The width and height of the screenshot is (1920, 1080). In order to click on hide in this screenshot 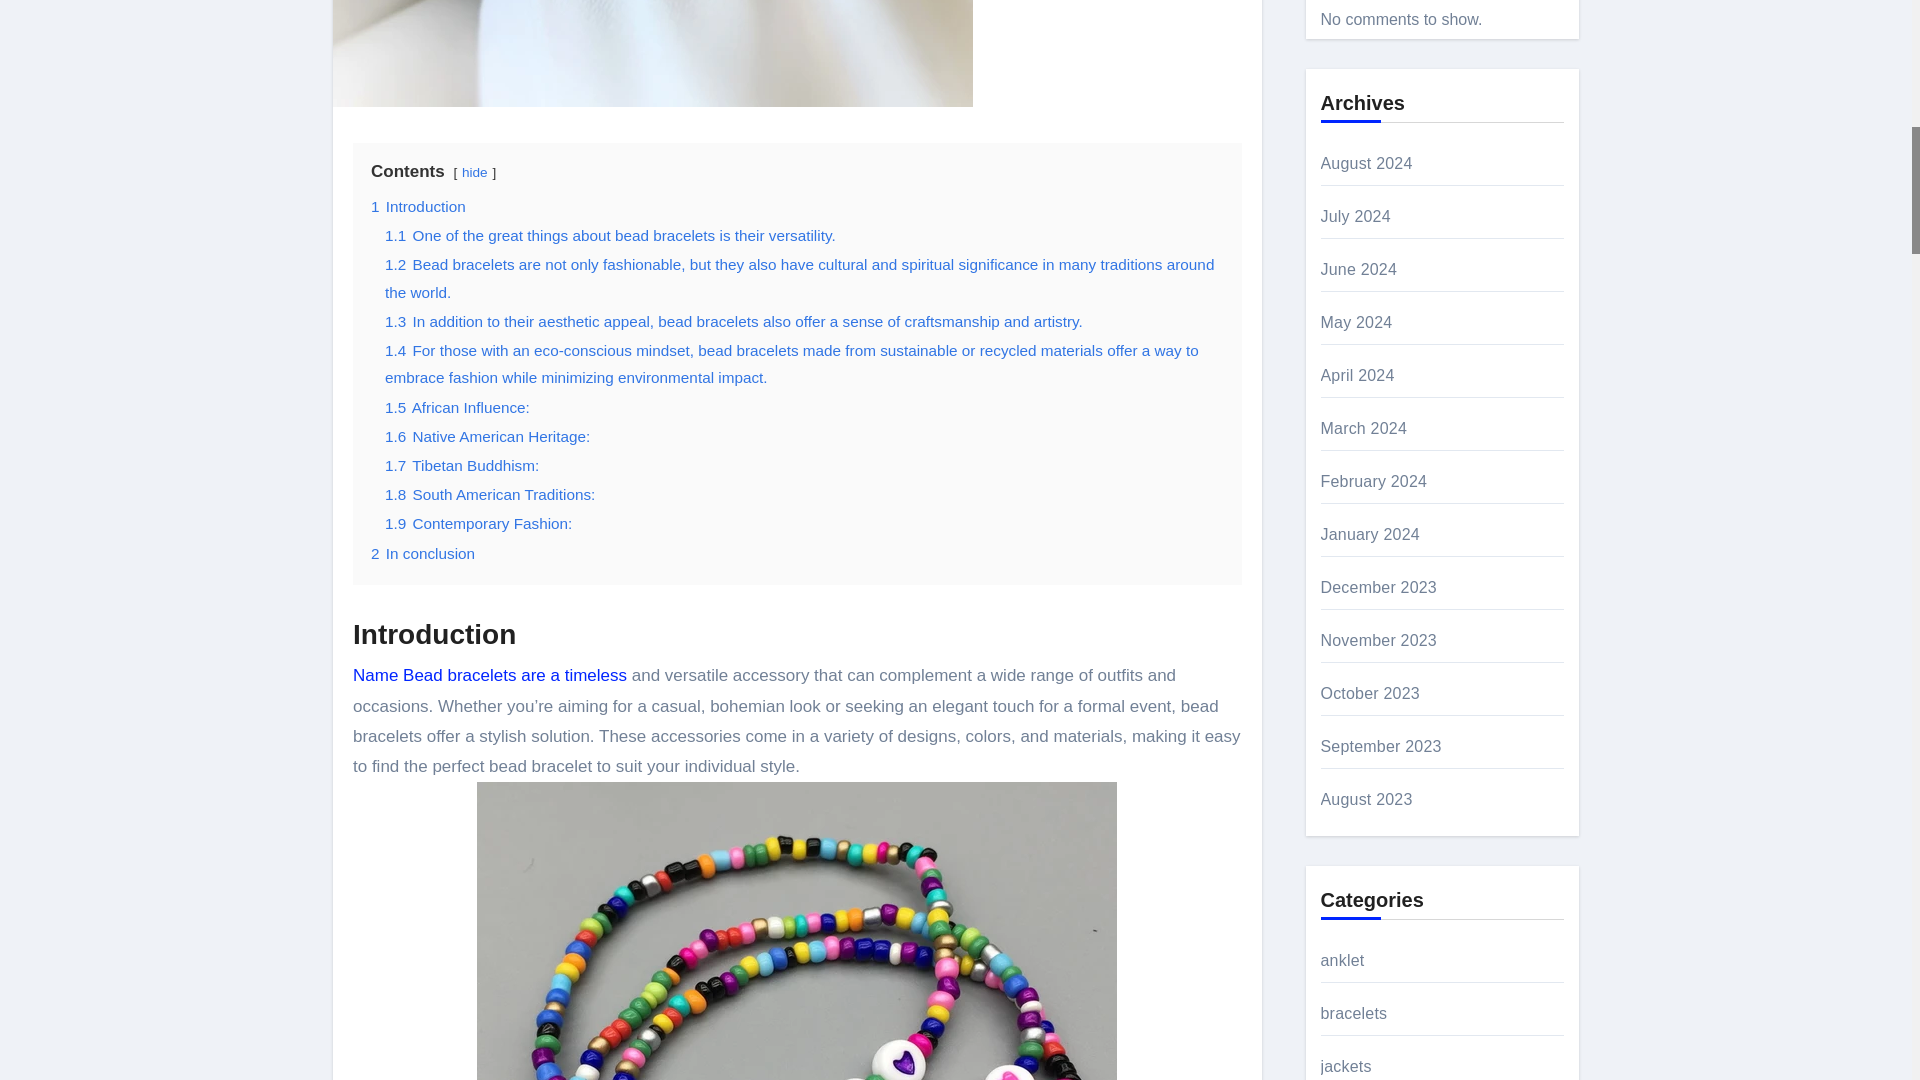, I will do `click(474, 172)`.